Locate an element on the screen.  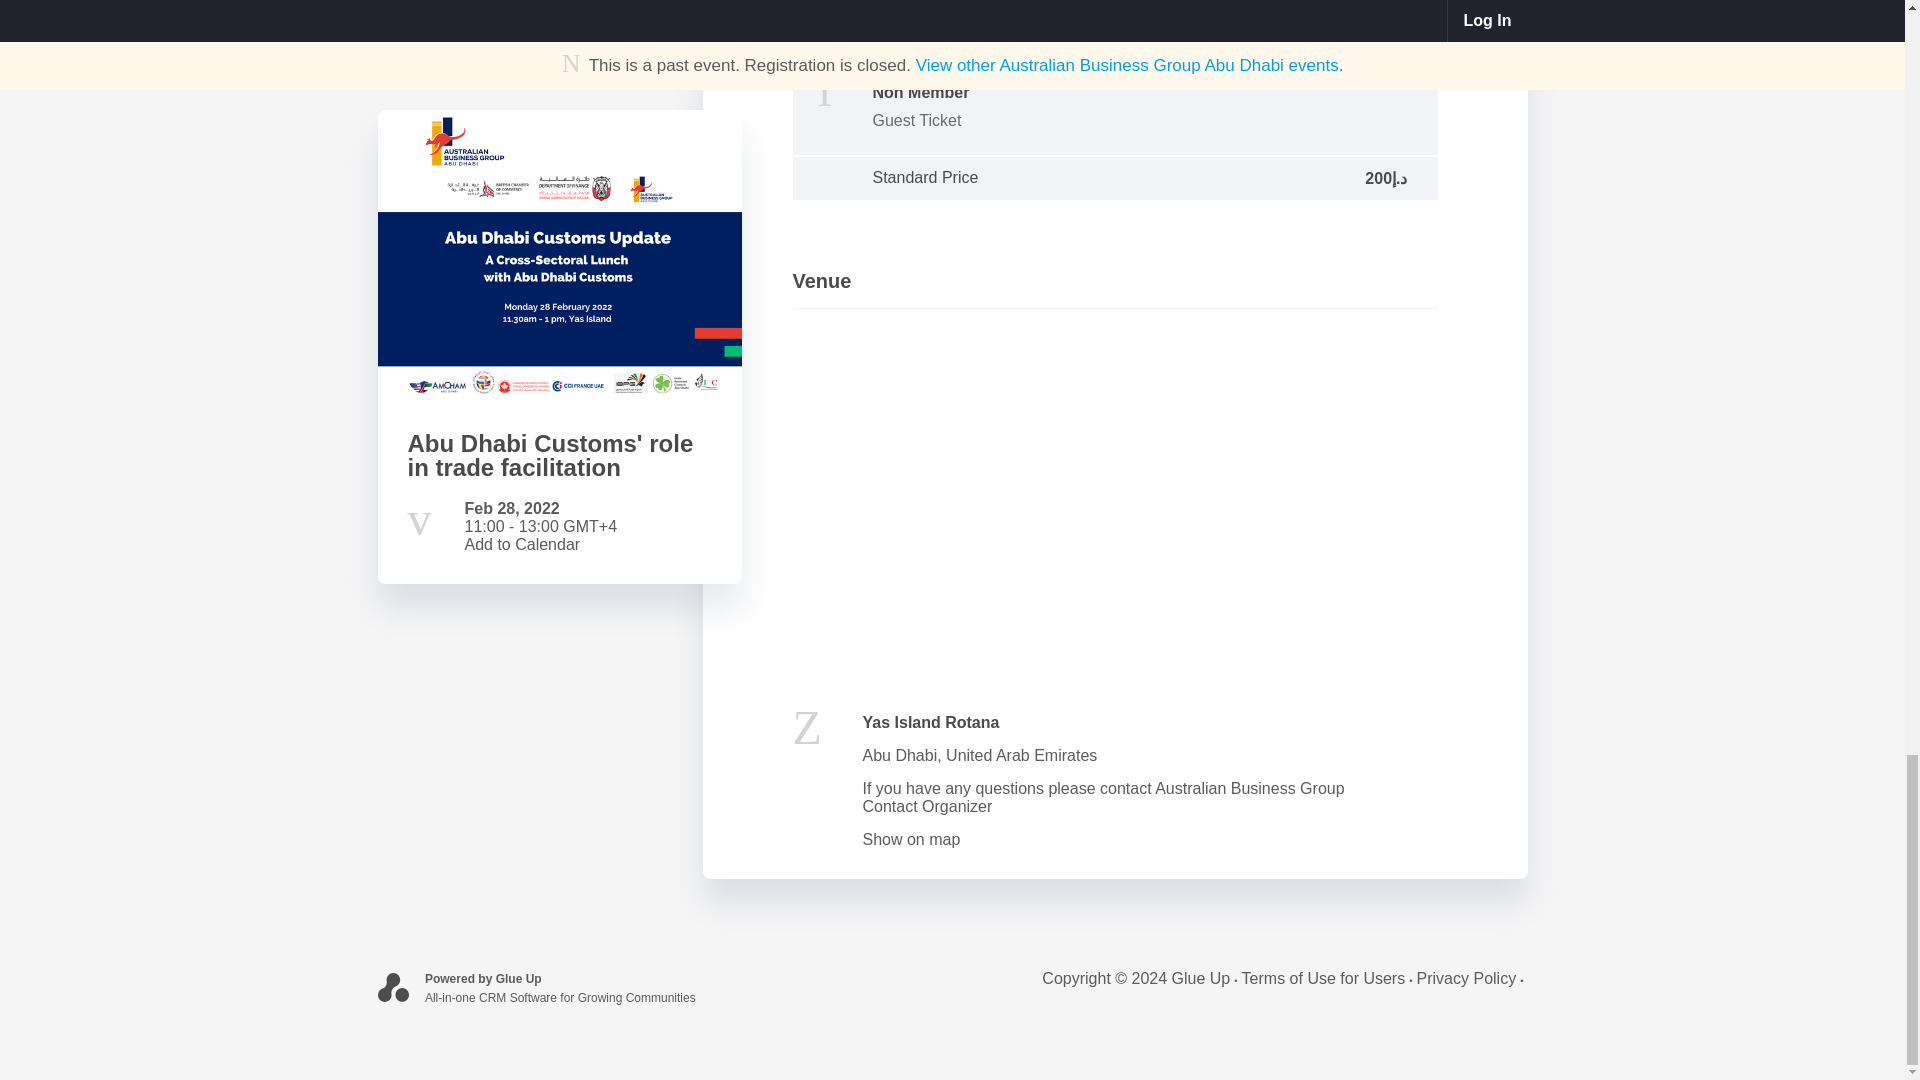
Show on map is located at coordinates (911, 838).